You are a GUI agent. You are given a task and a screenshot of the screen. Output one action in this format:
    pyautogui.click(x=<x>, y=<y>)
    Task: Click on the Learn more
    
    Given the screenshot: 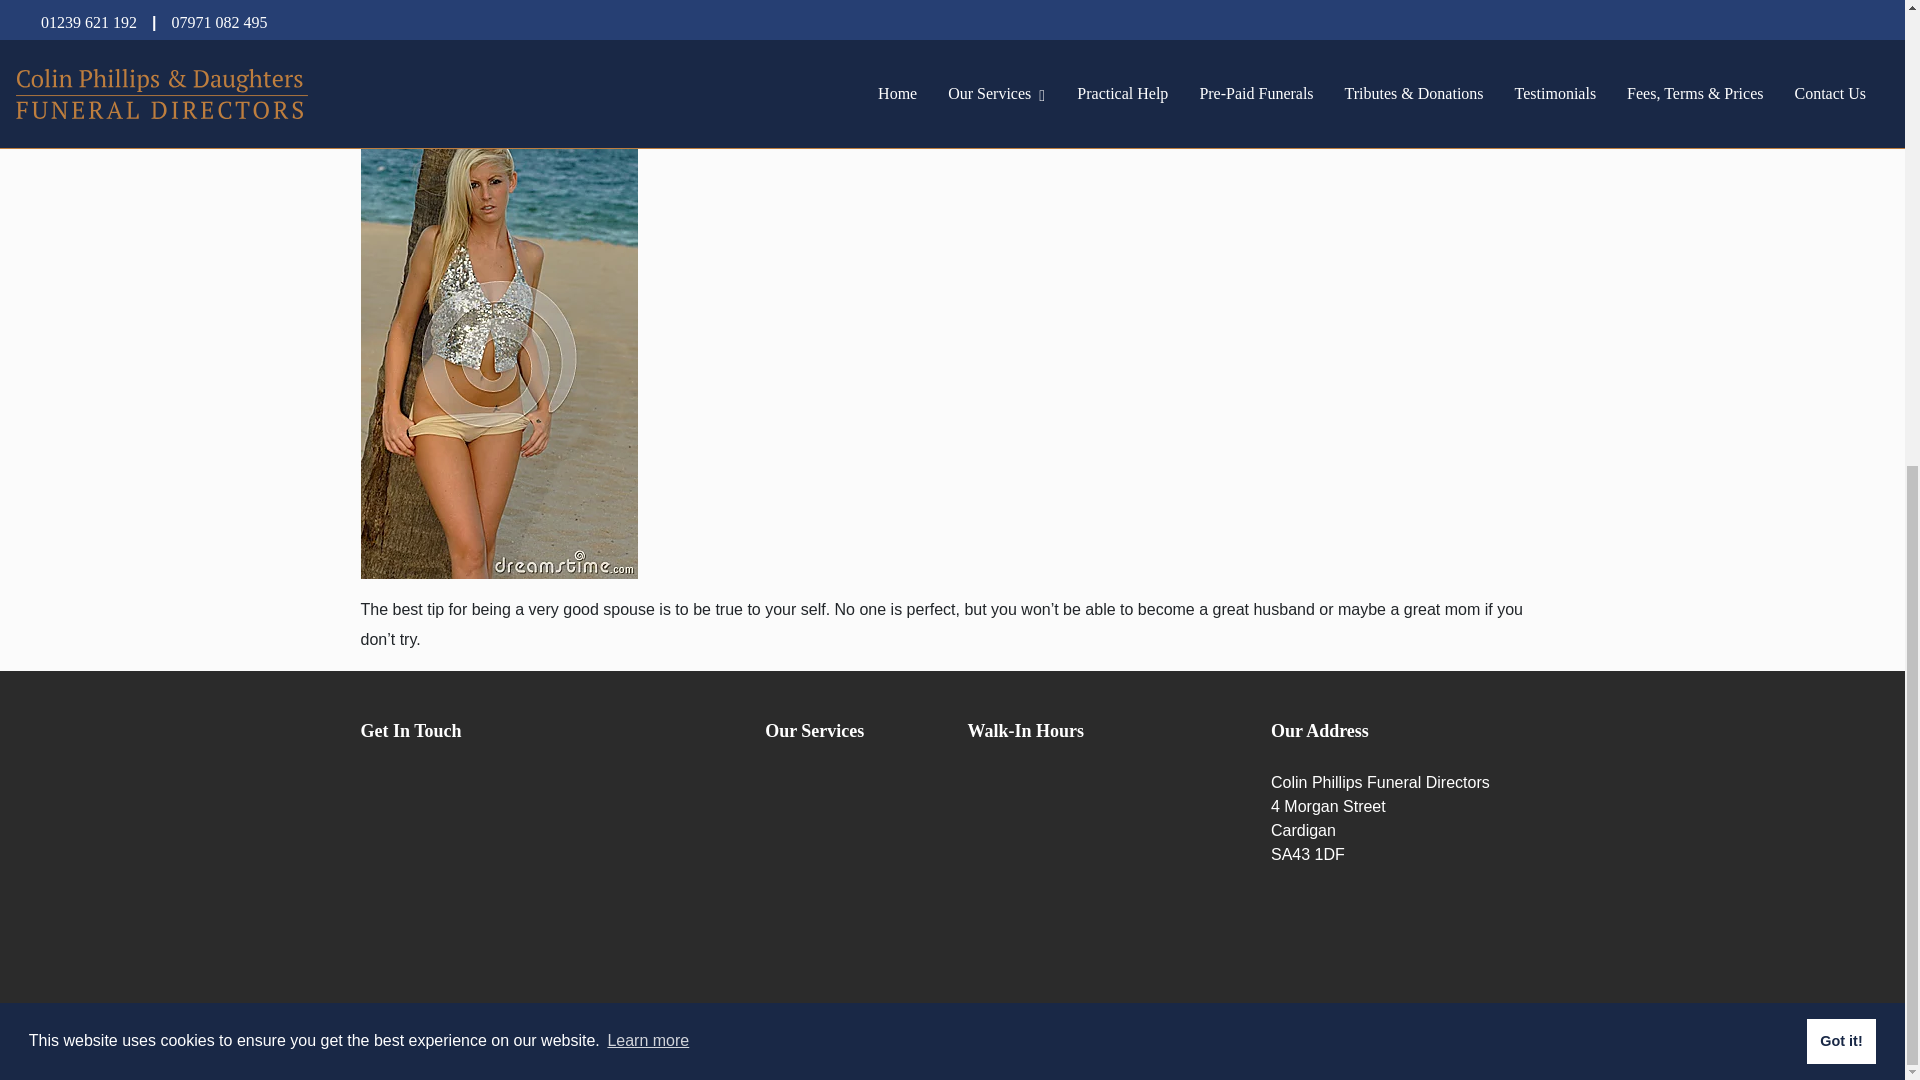 What is the action you would take?
    pyautogui.click(x=648, y=227)
    